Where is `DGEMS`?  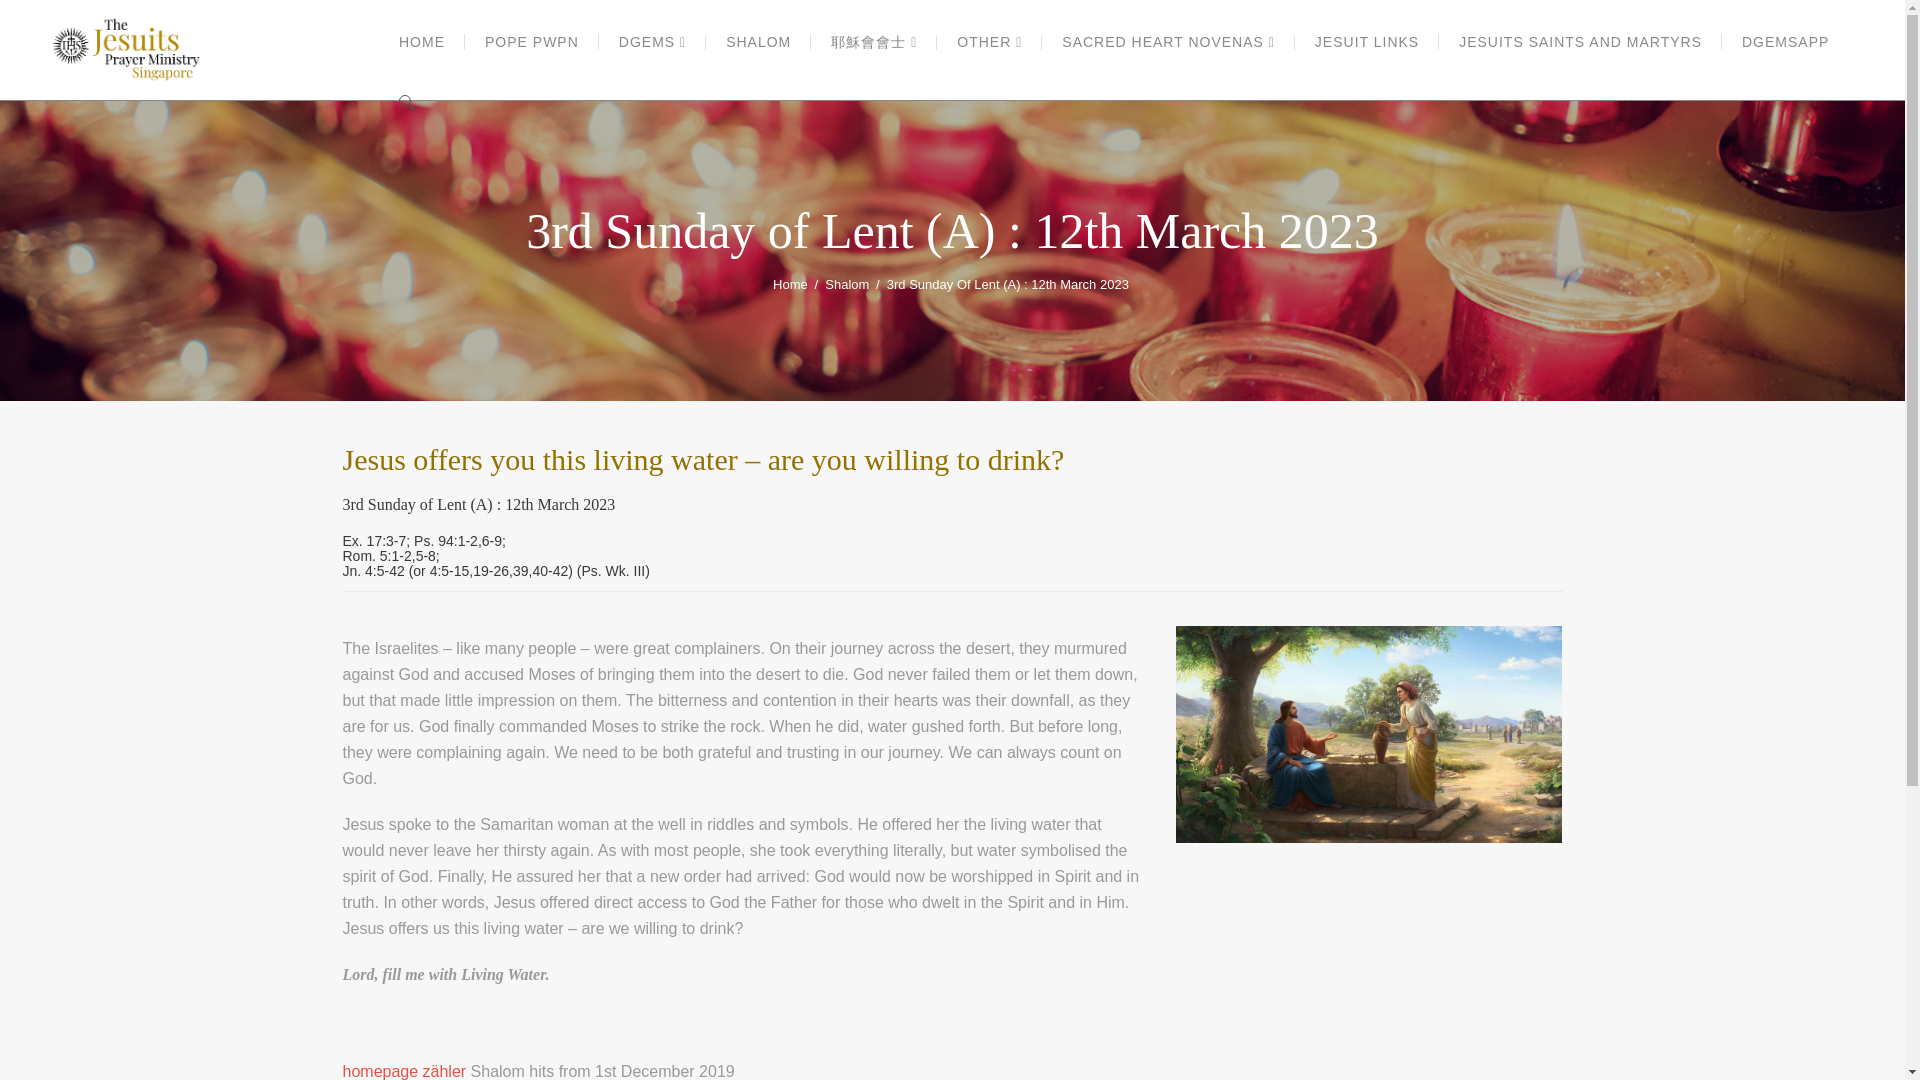
DGEMS is located at coordinates (652, 42).